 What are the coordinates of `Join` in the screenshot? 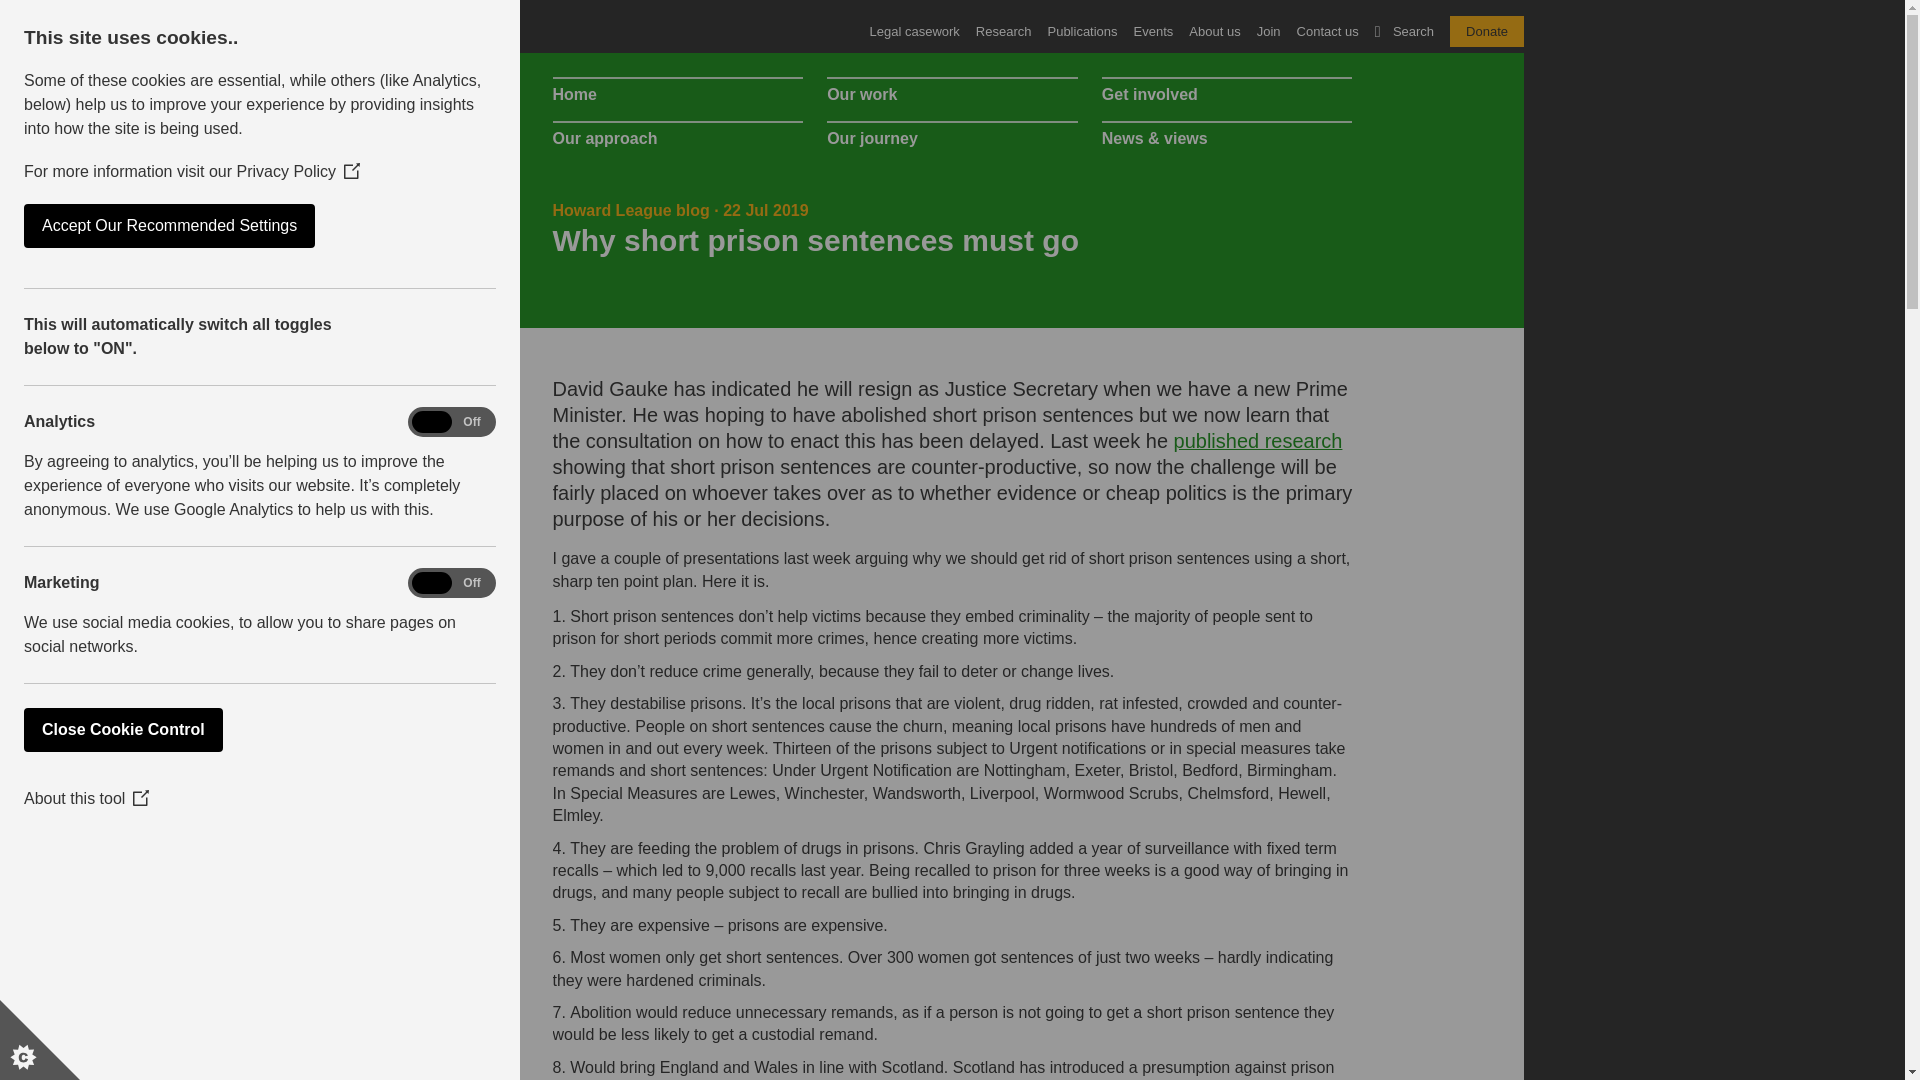 It's located at (1268, 31).